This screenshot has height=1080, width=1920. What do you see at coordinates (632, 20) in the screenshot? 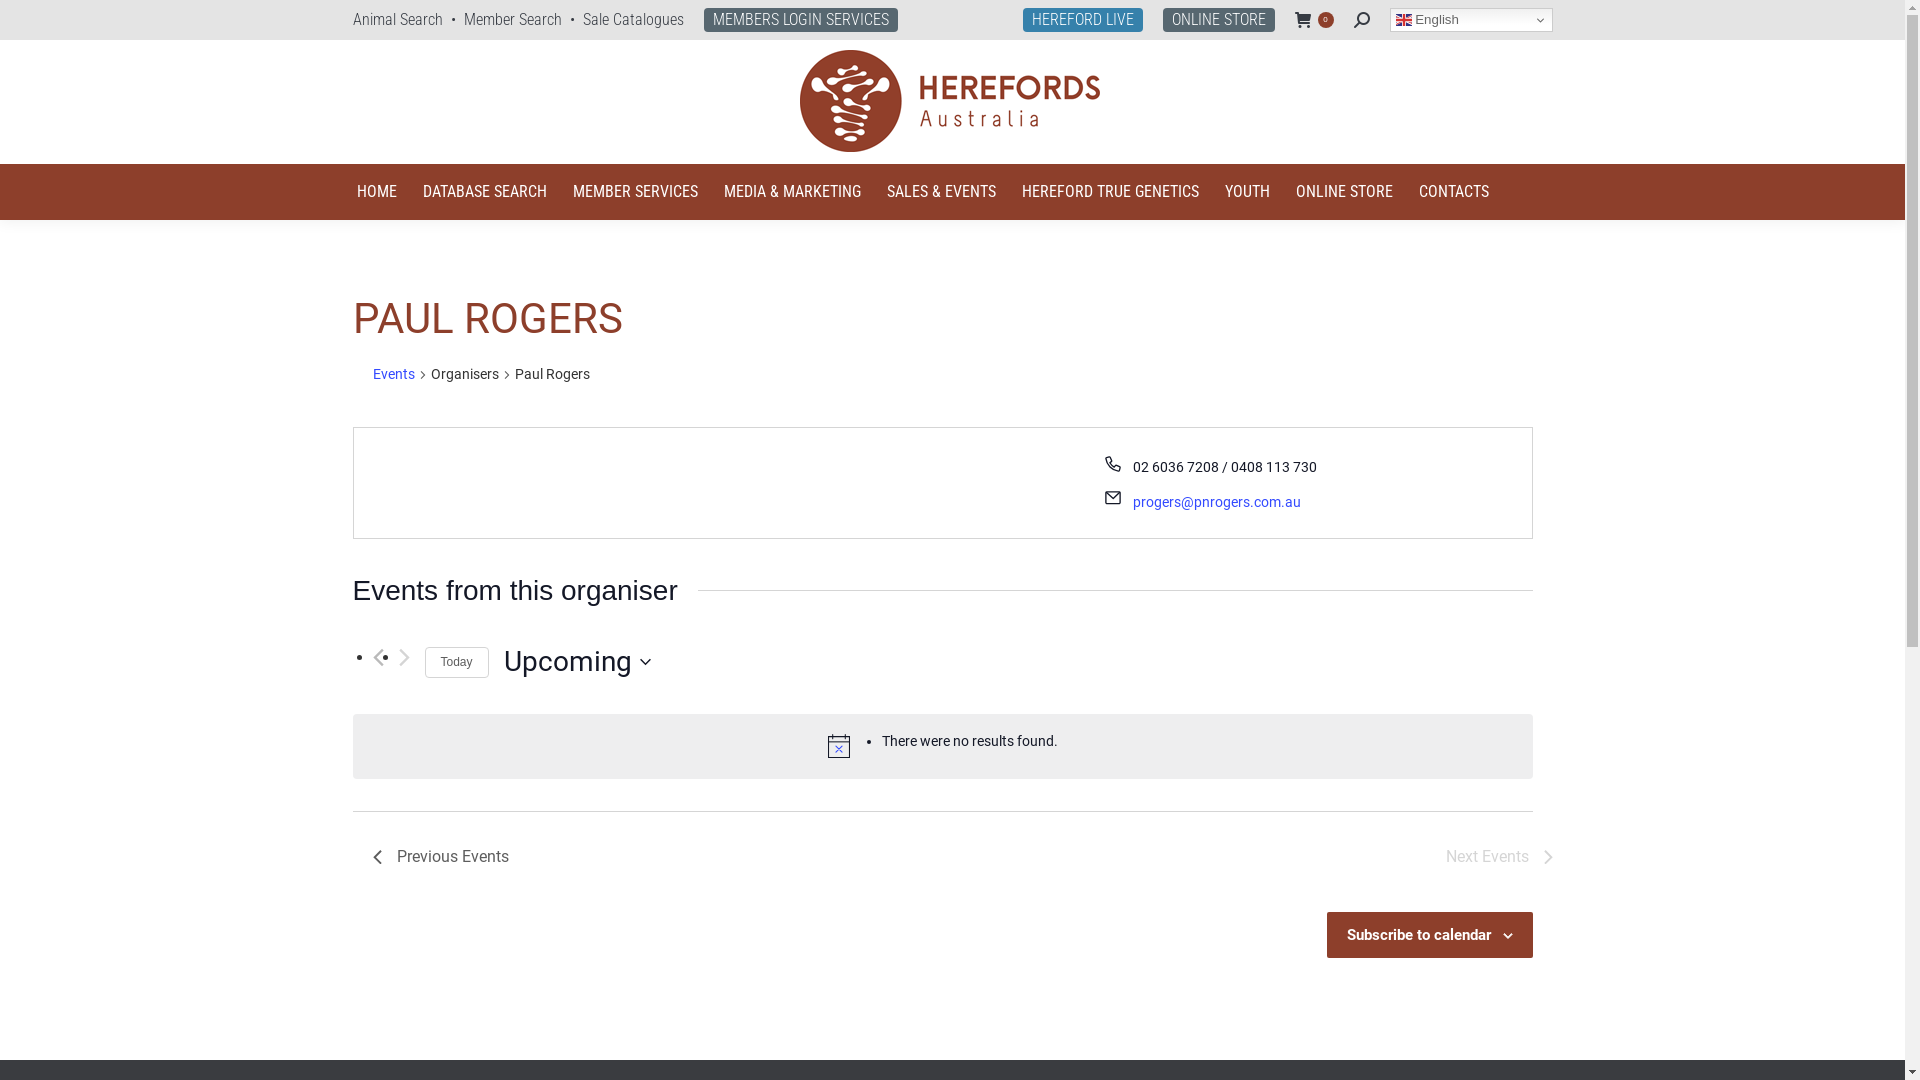
I see `Sale Catalogues` at bounding box center [632, 20].